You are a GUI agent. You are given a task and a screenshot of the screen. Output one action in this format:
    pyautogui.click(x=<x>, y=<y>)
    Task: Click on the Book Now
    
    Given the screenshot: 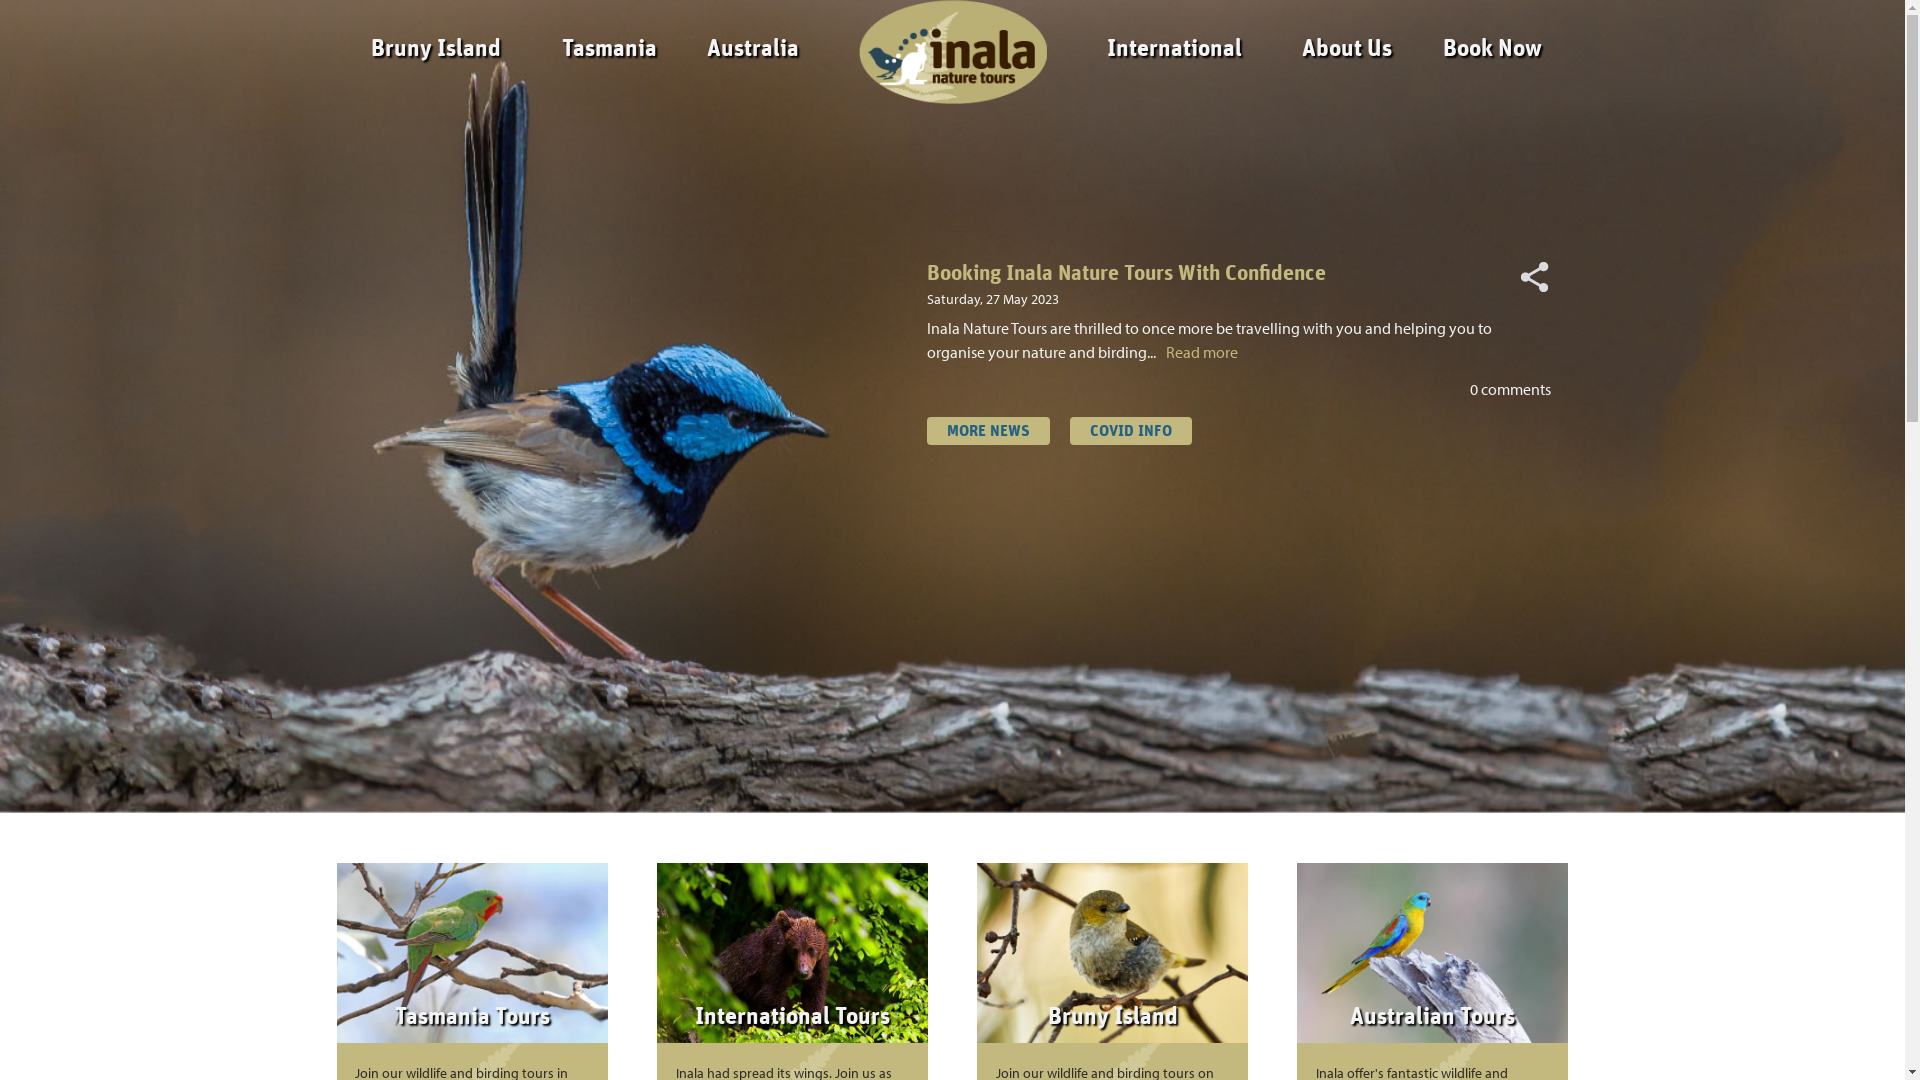 What is the action you would take?
    pyautogui.click(x=1492, y=49)
    